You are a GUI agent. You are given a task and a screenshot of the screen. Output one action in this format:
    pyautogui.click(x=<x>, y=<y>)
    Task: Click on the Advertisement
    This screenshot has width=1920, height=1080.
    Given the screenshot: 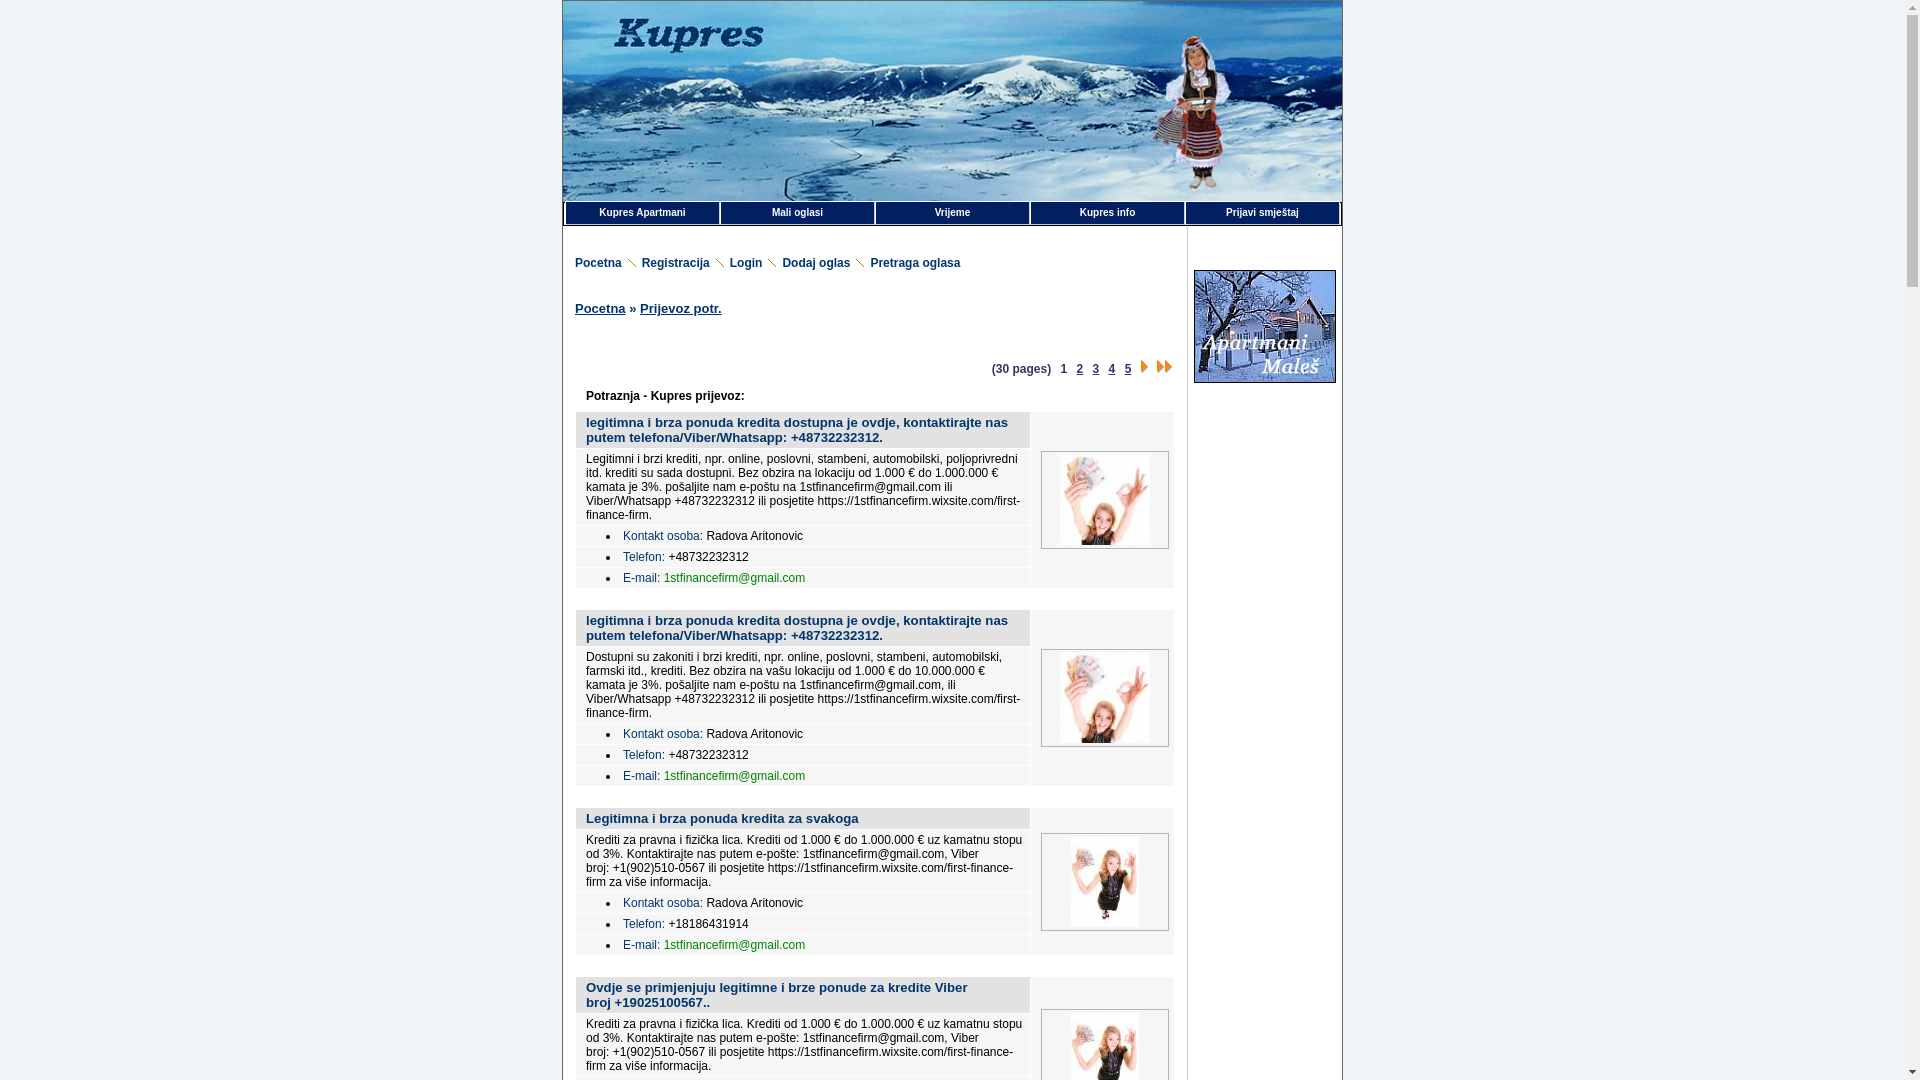 What is the action you would take?
    pyautogui.click(x=1265, y=484)
    